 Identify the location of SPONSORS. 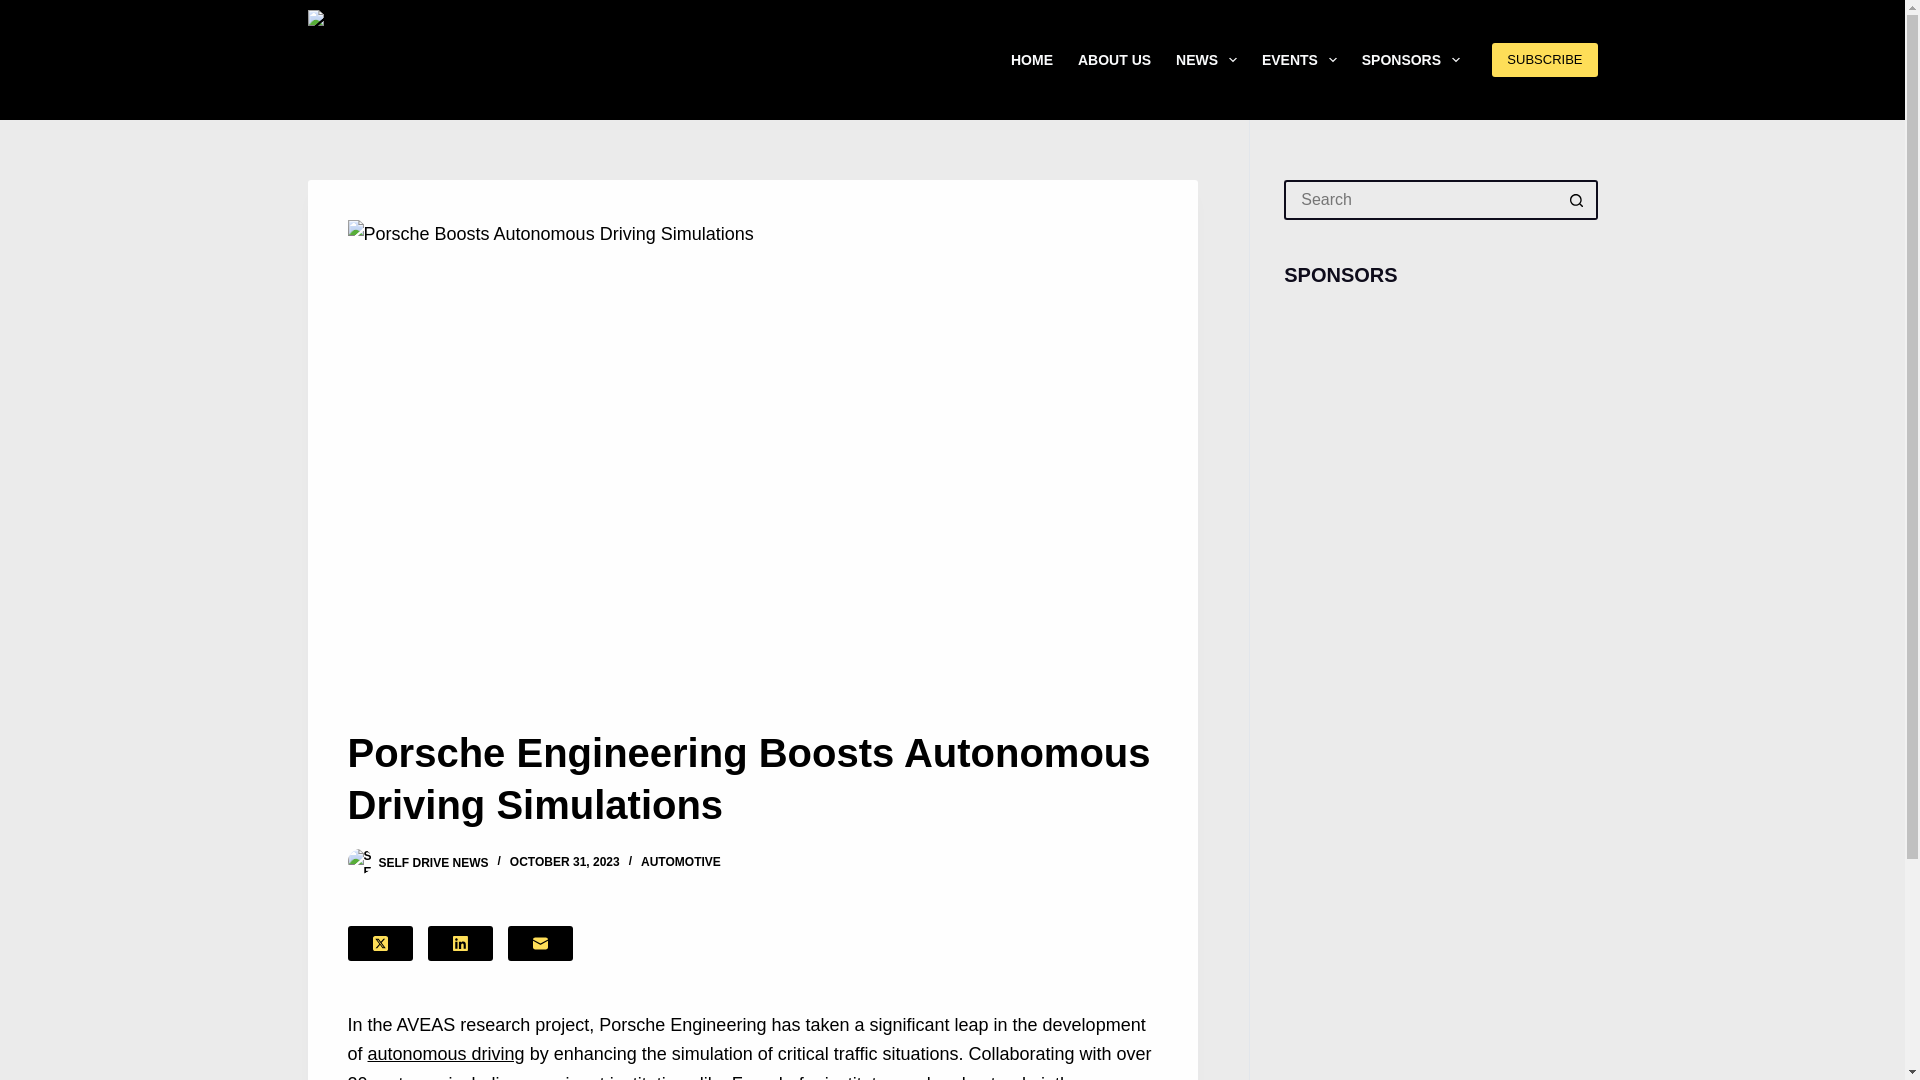
(1410, 60).